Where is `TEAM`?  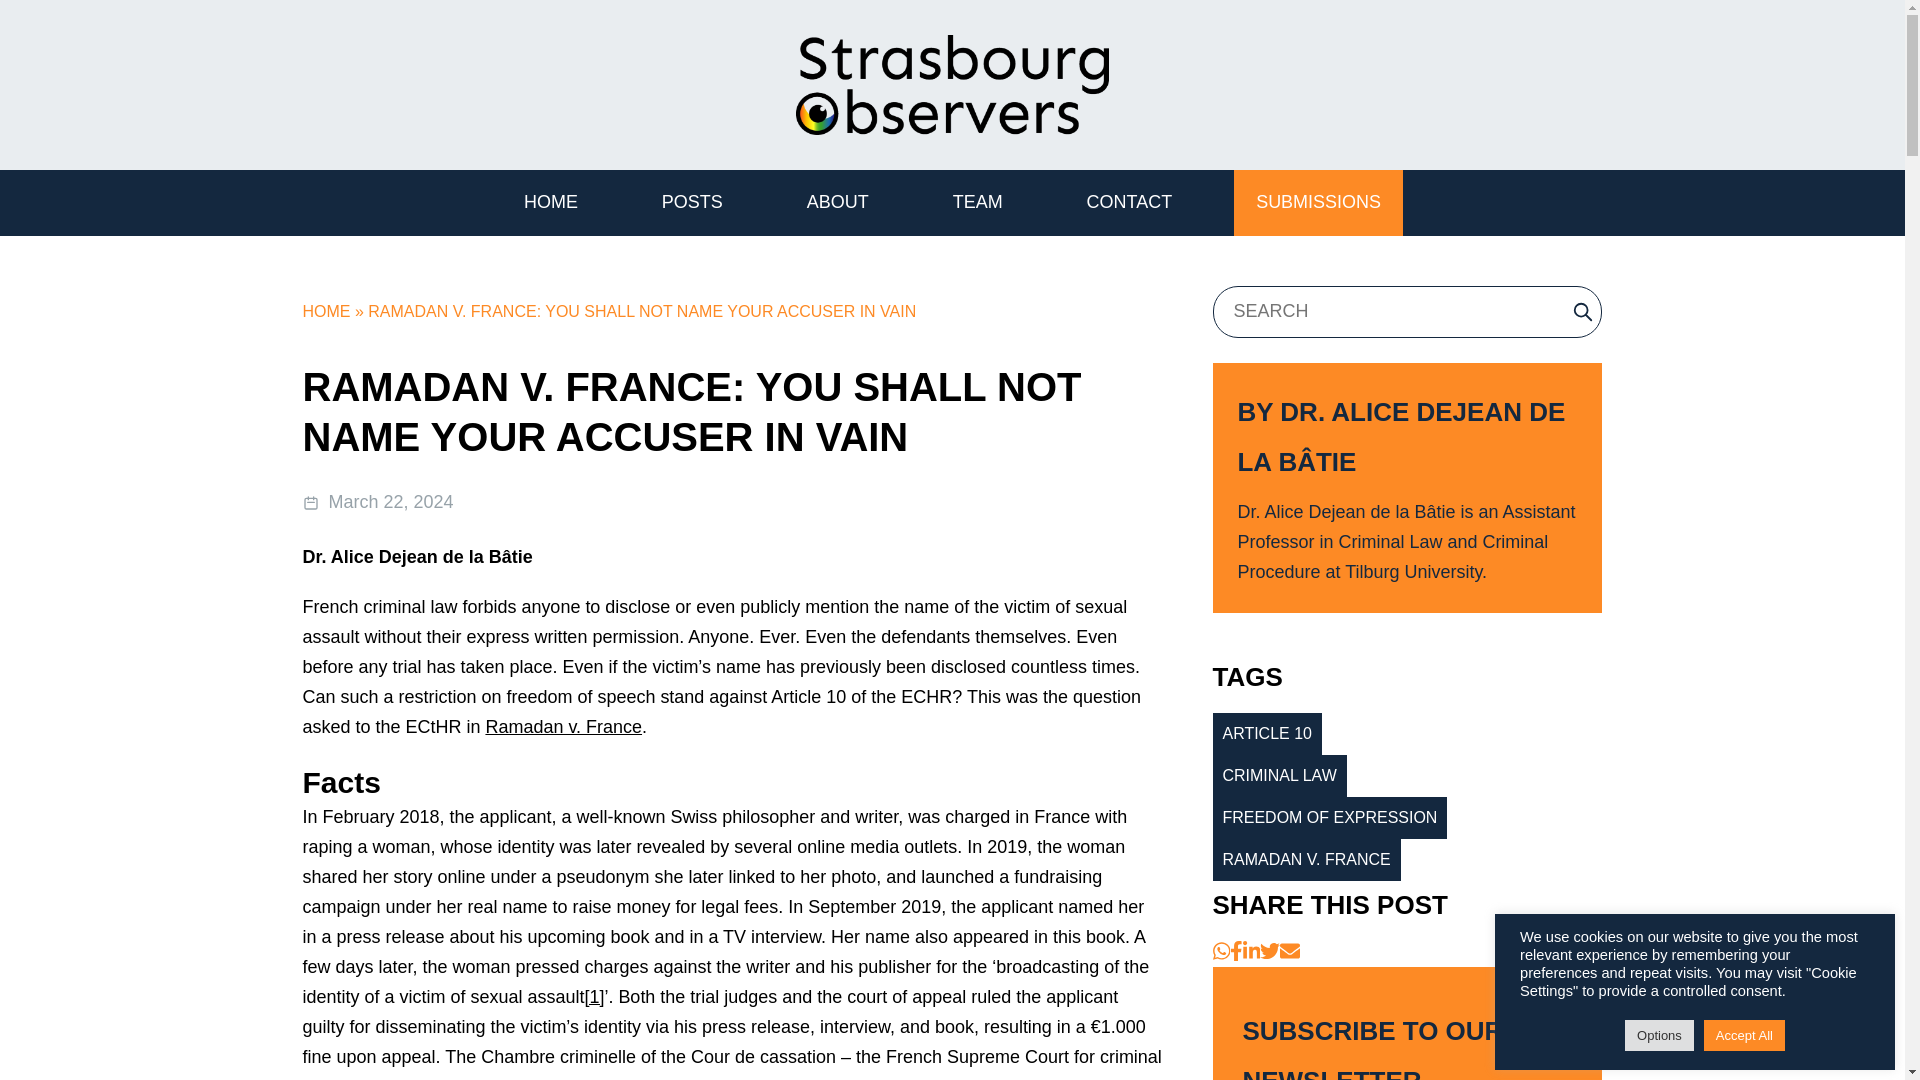 TEAM is located at coordinates (978, 202).